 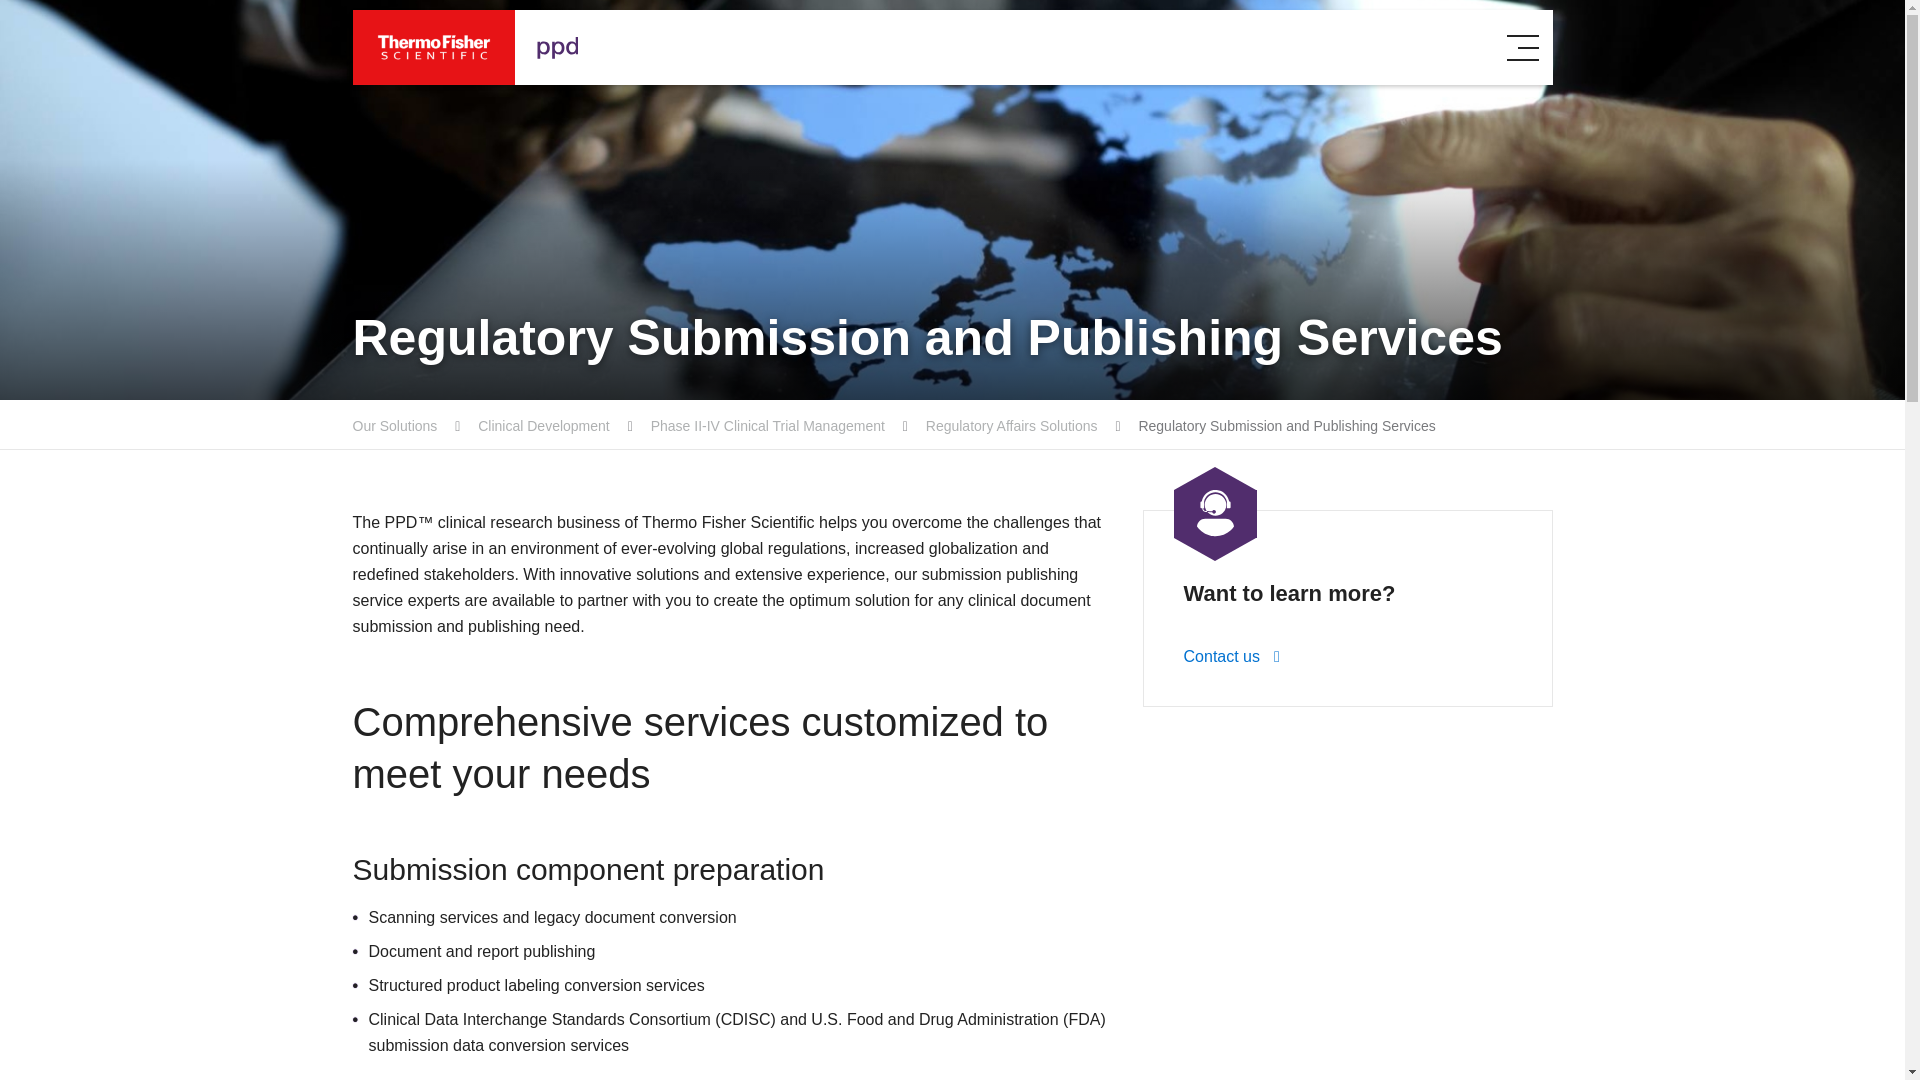 What do you see at coordinates (1523, 48) in the screenshot?
I see `Main Menu` at bounding box center [1523, 48].